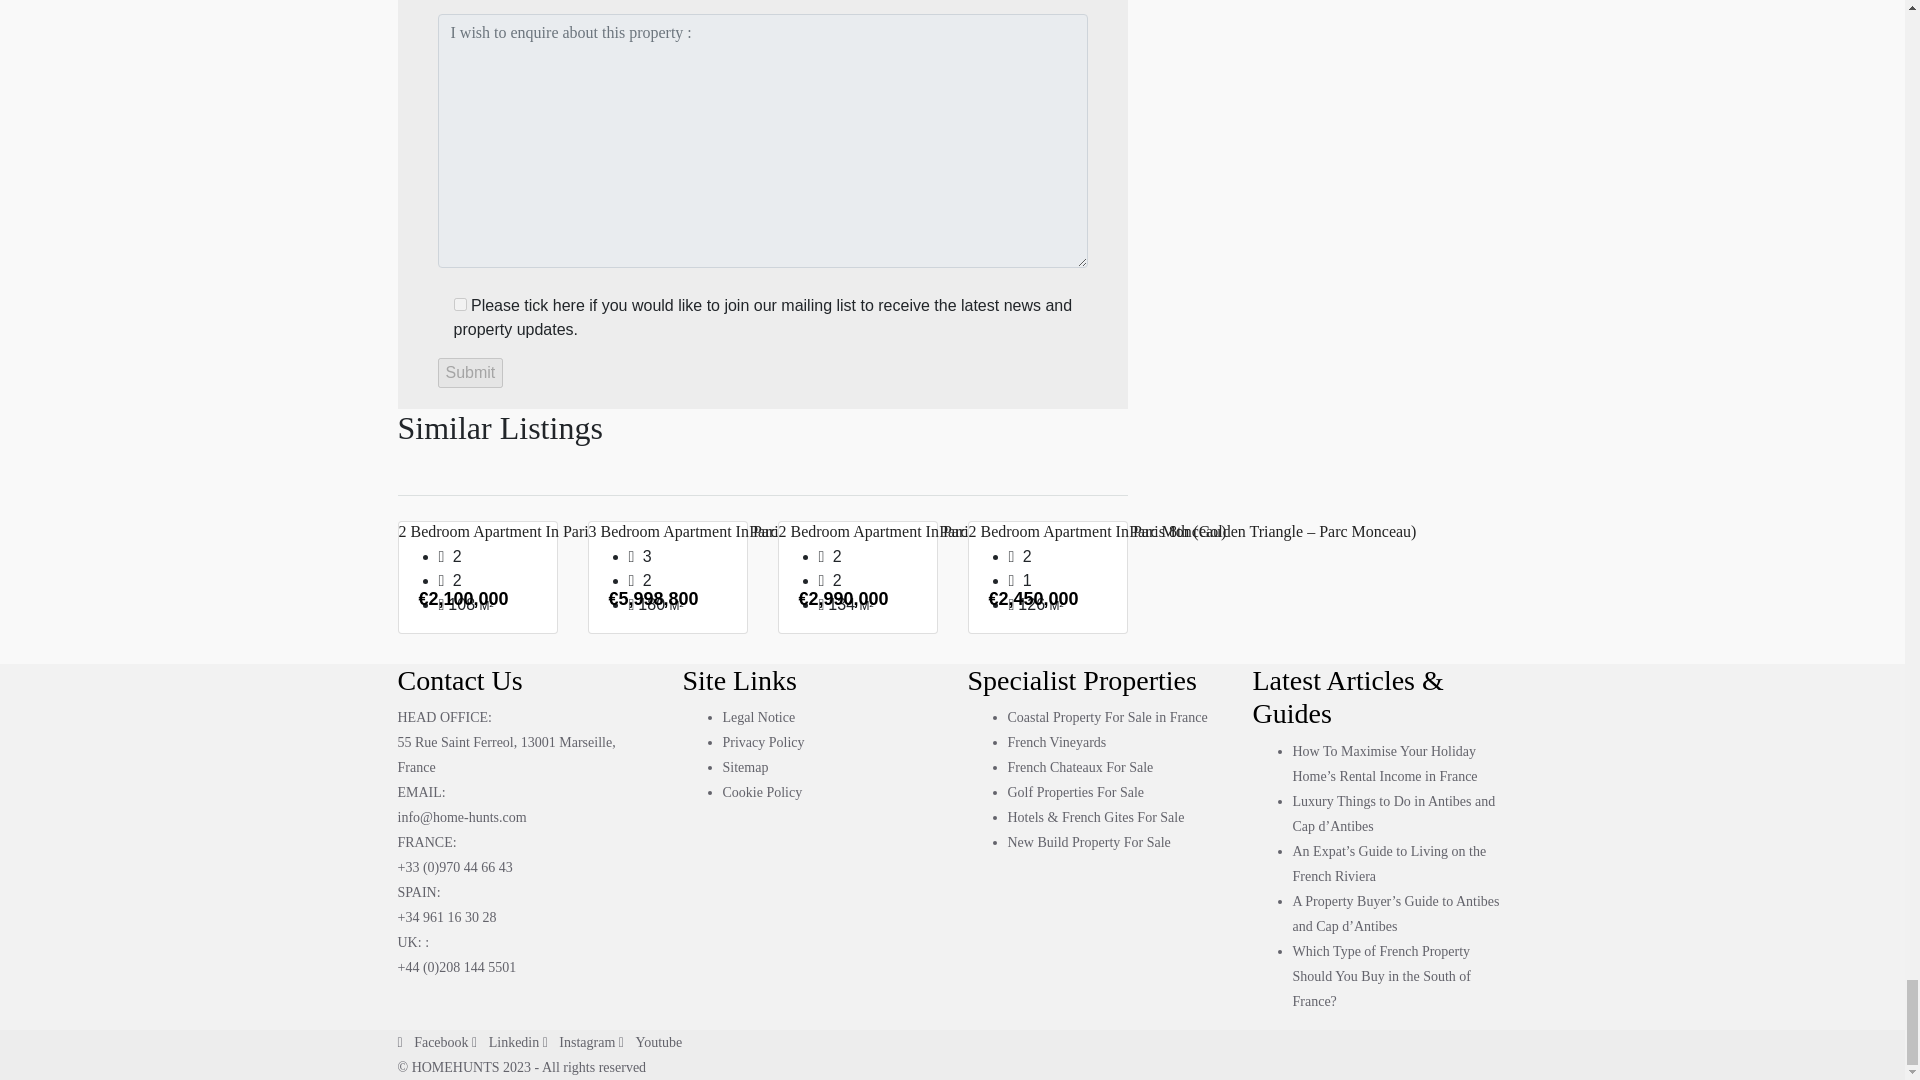  I want to click on Submit, so click(470, 372).